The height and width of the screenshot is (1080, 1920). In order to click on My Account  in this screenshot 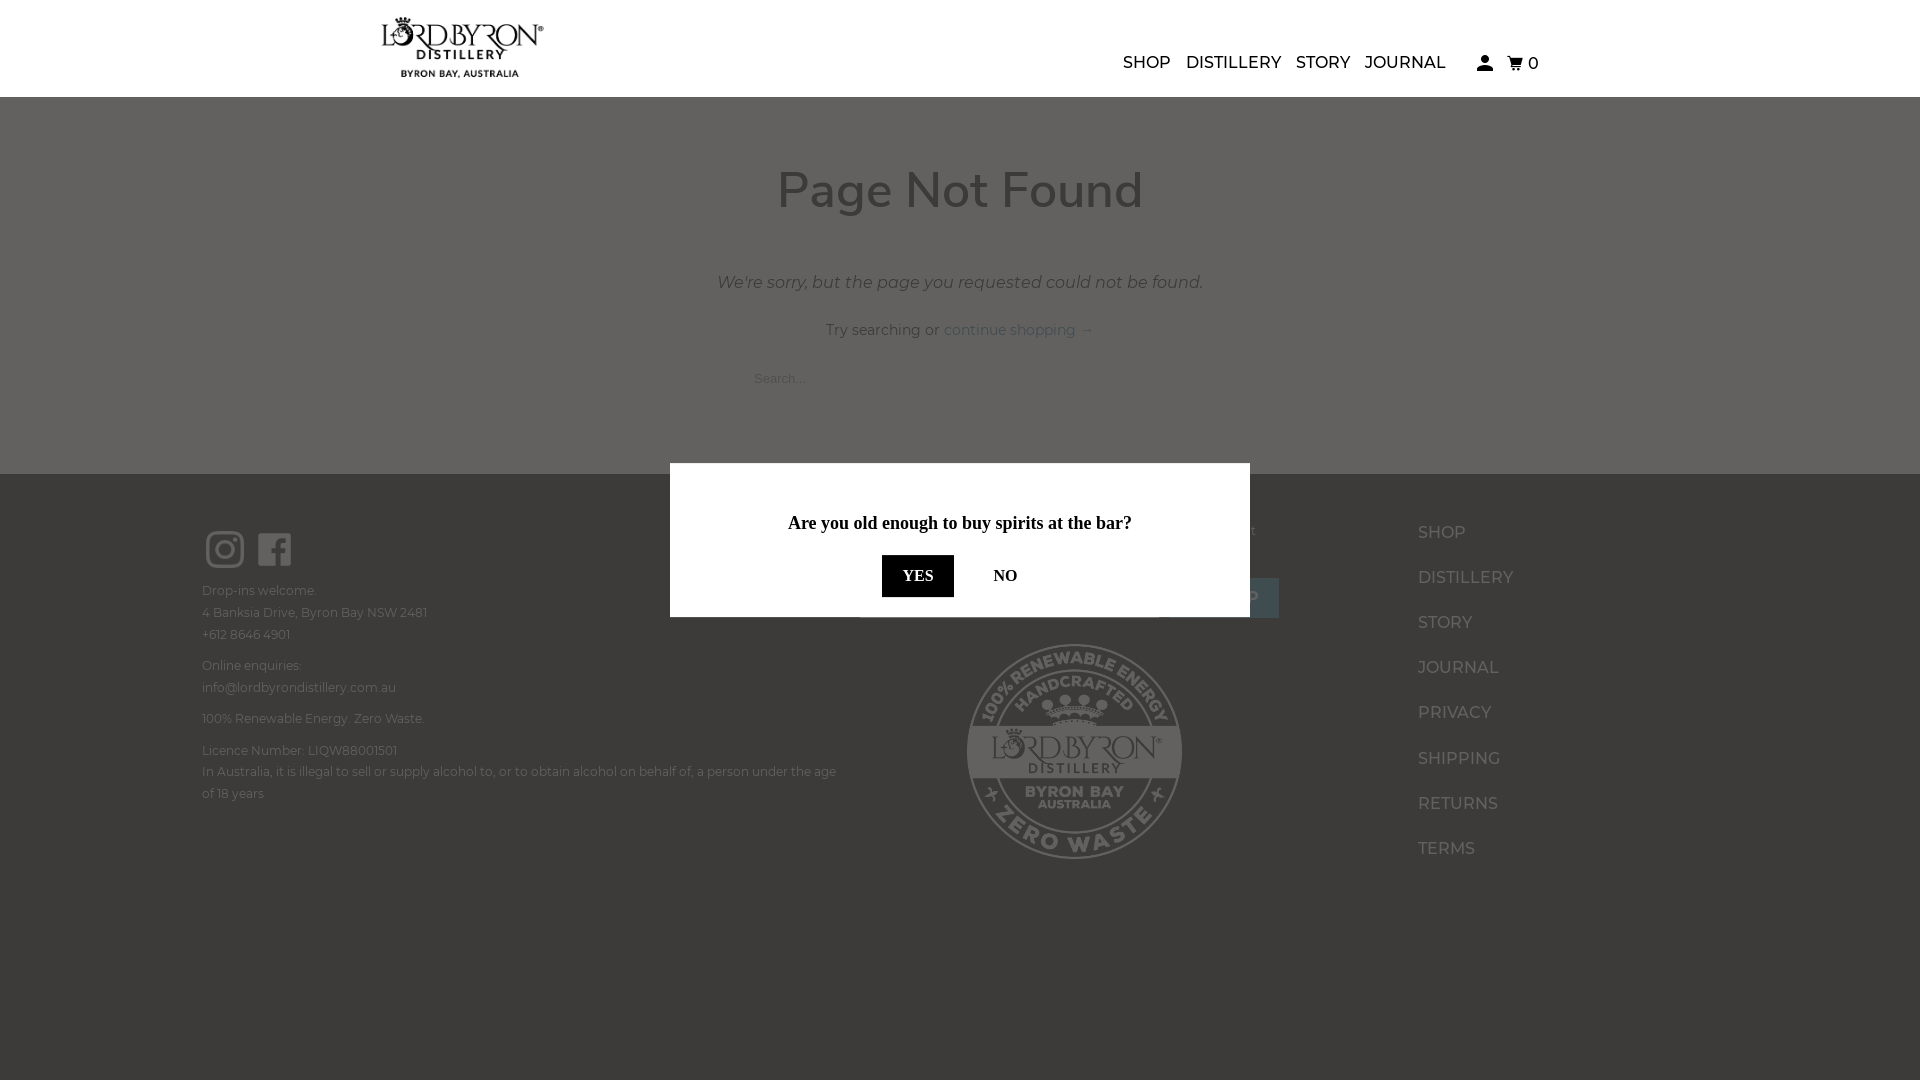, I will do `click(1486, 64)`.